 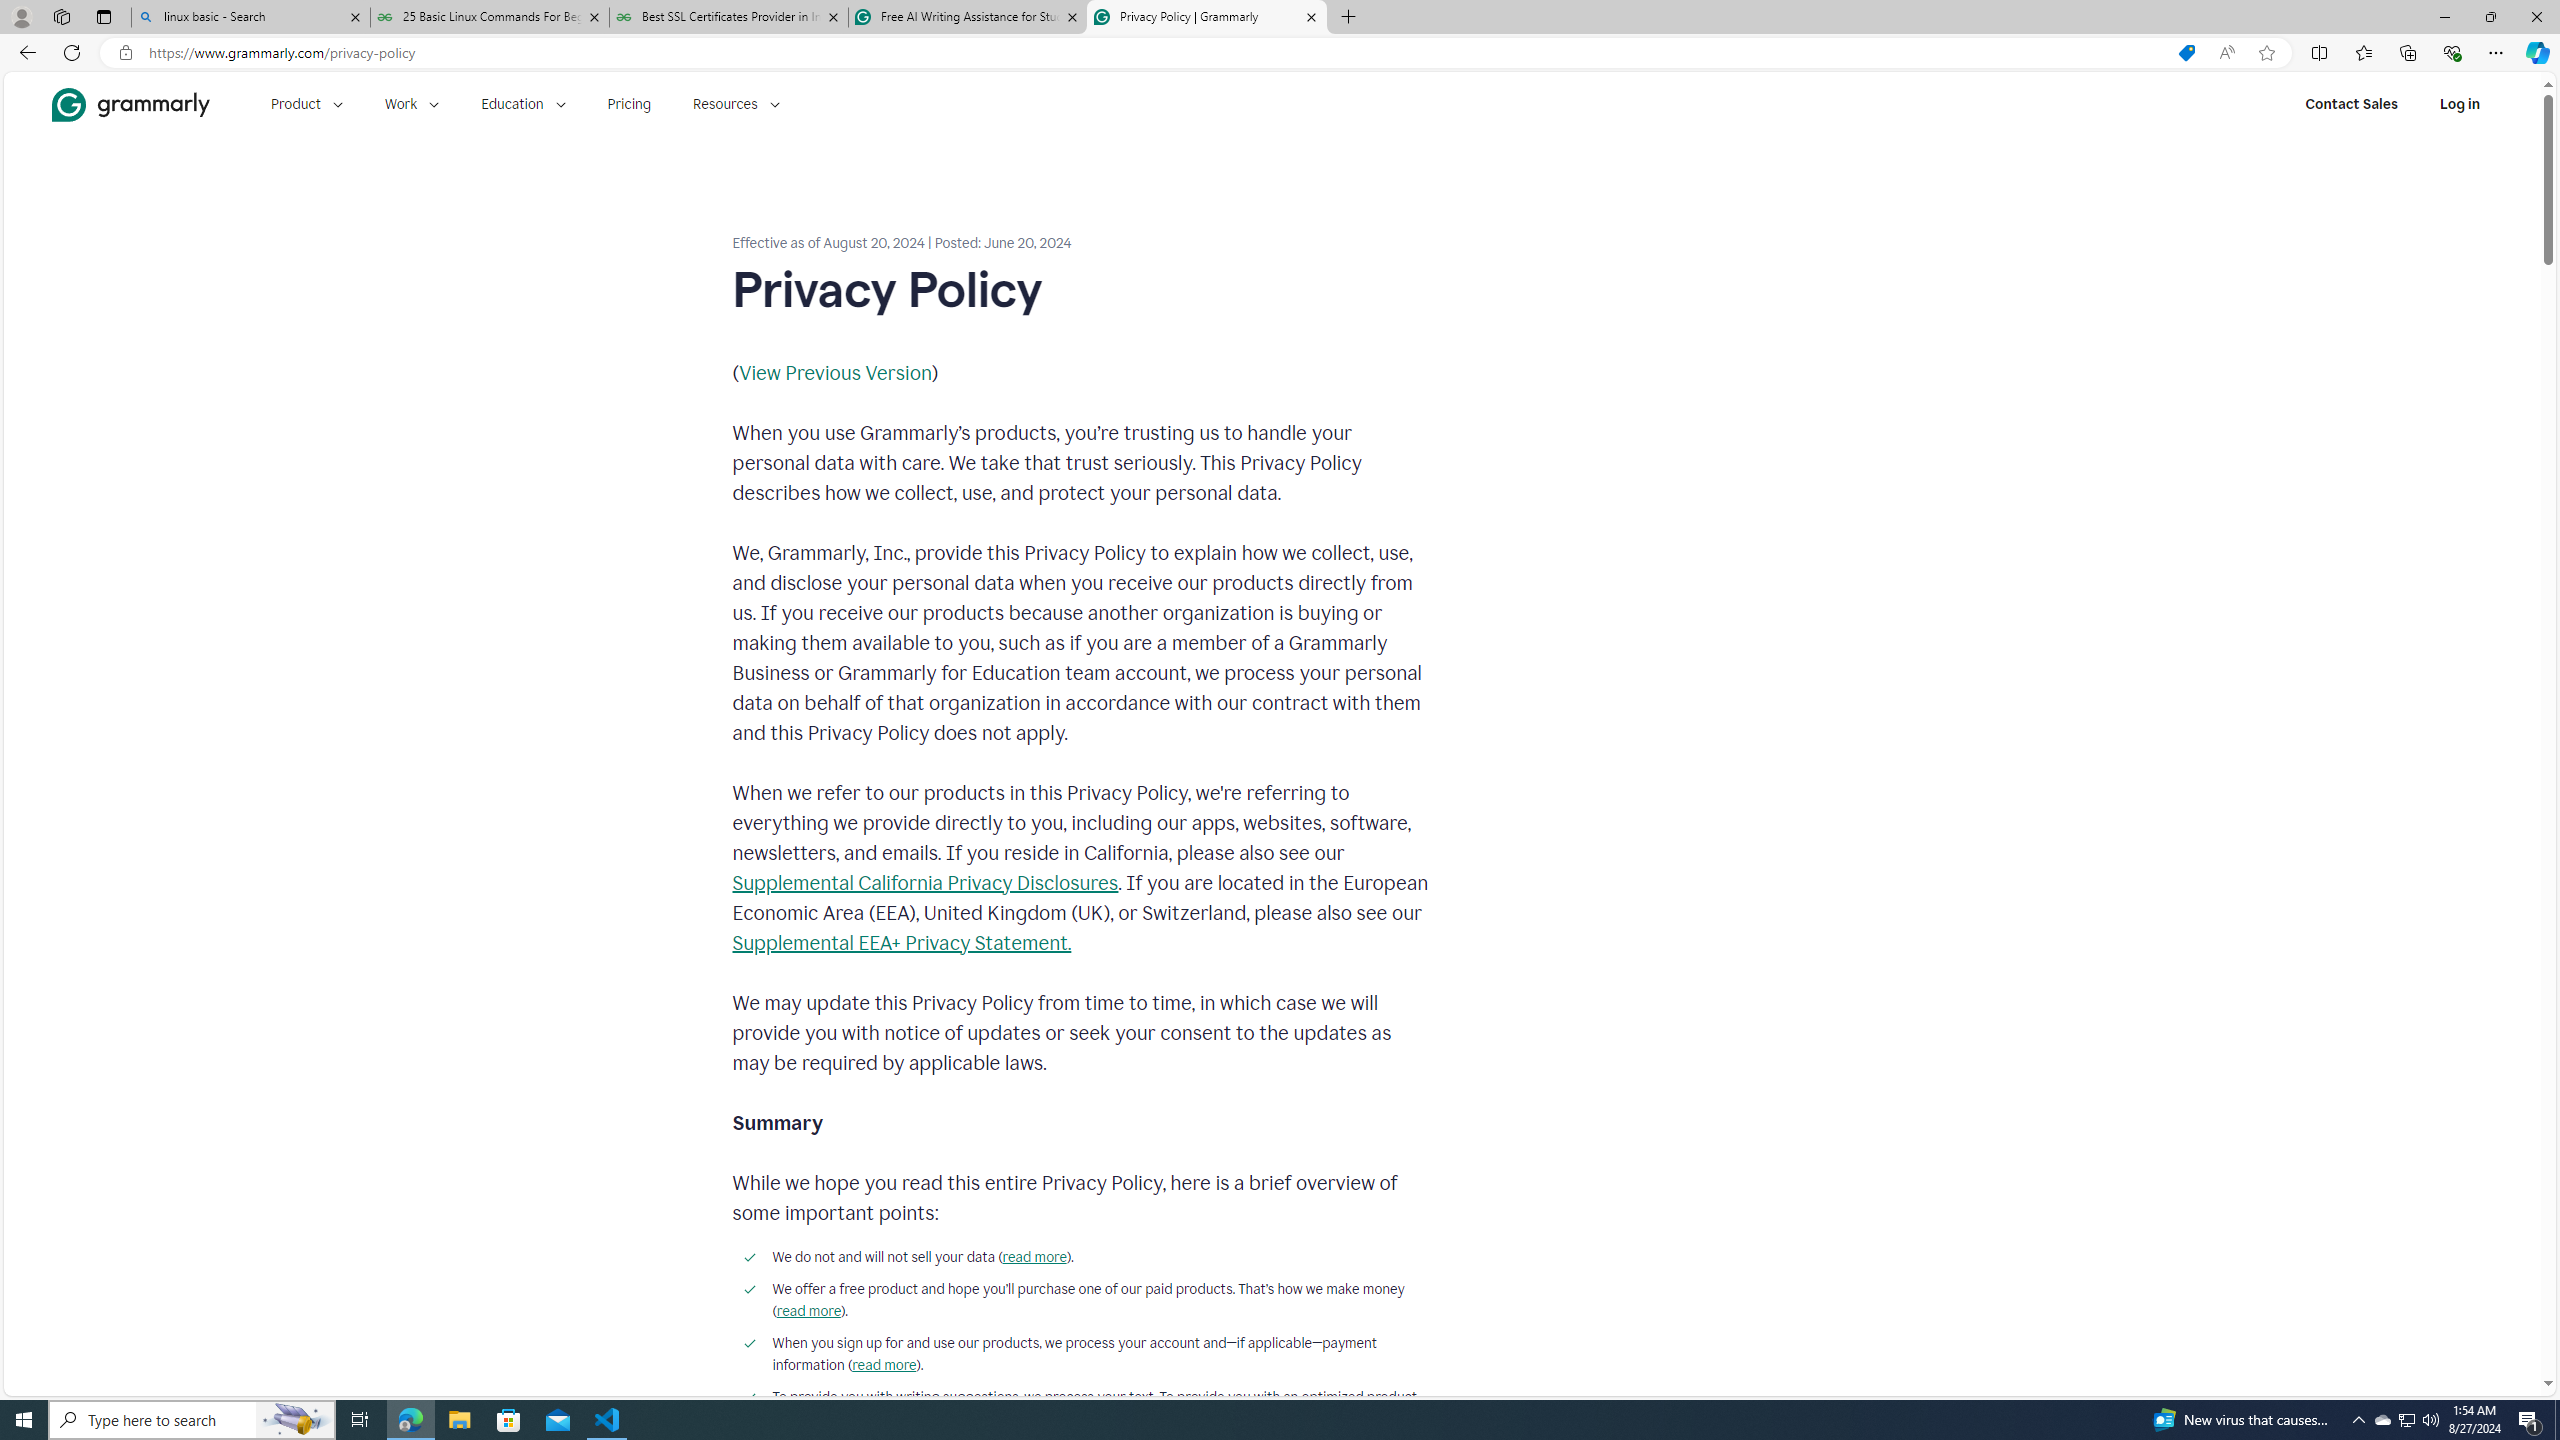 What do you see at coordinates (2351, 104) in the screenshot?
I see `Contact Sales` at bounding box center [2351, 104].